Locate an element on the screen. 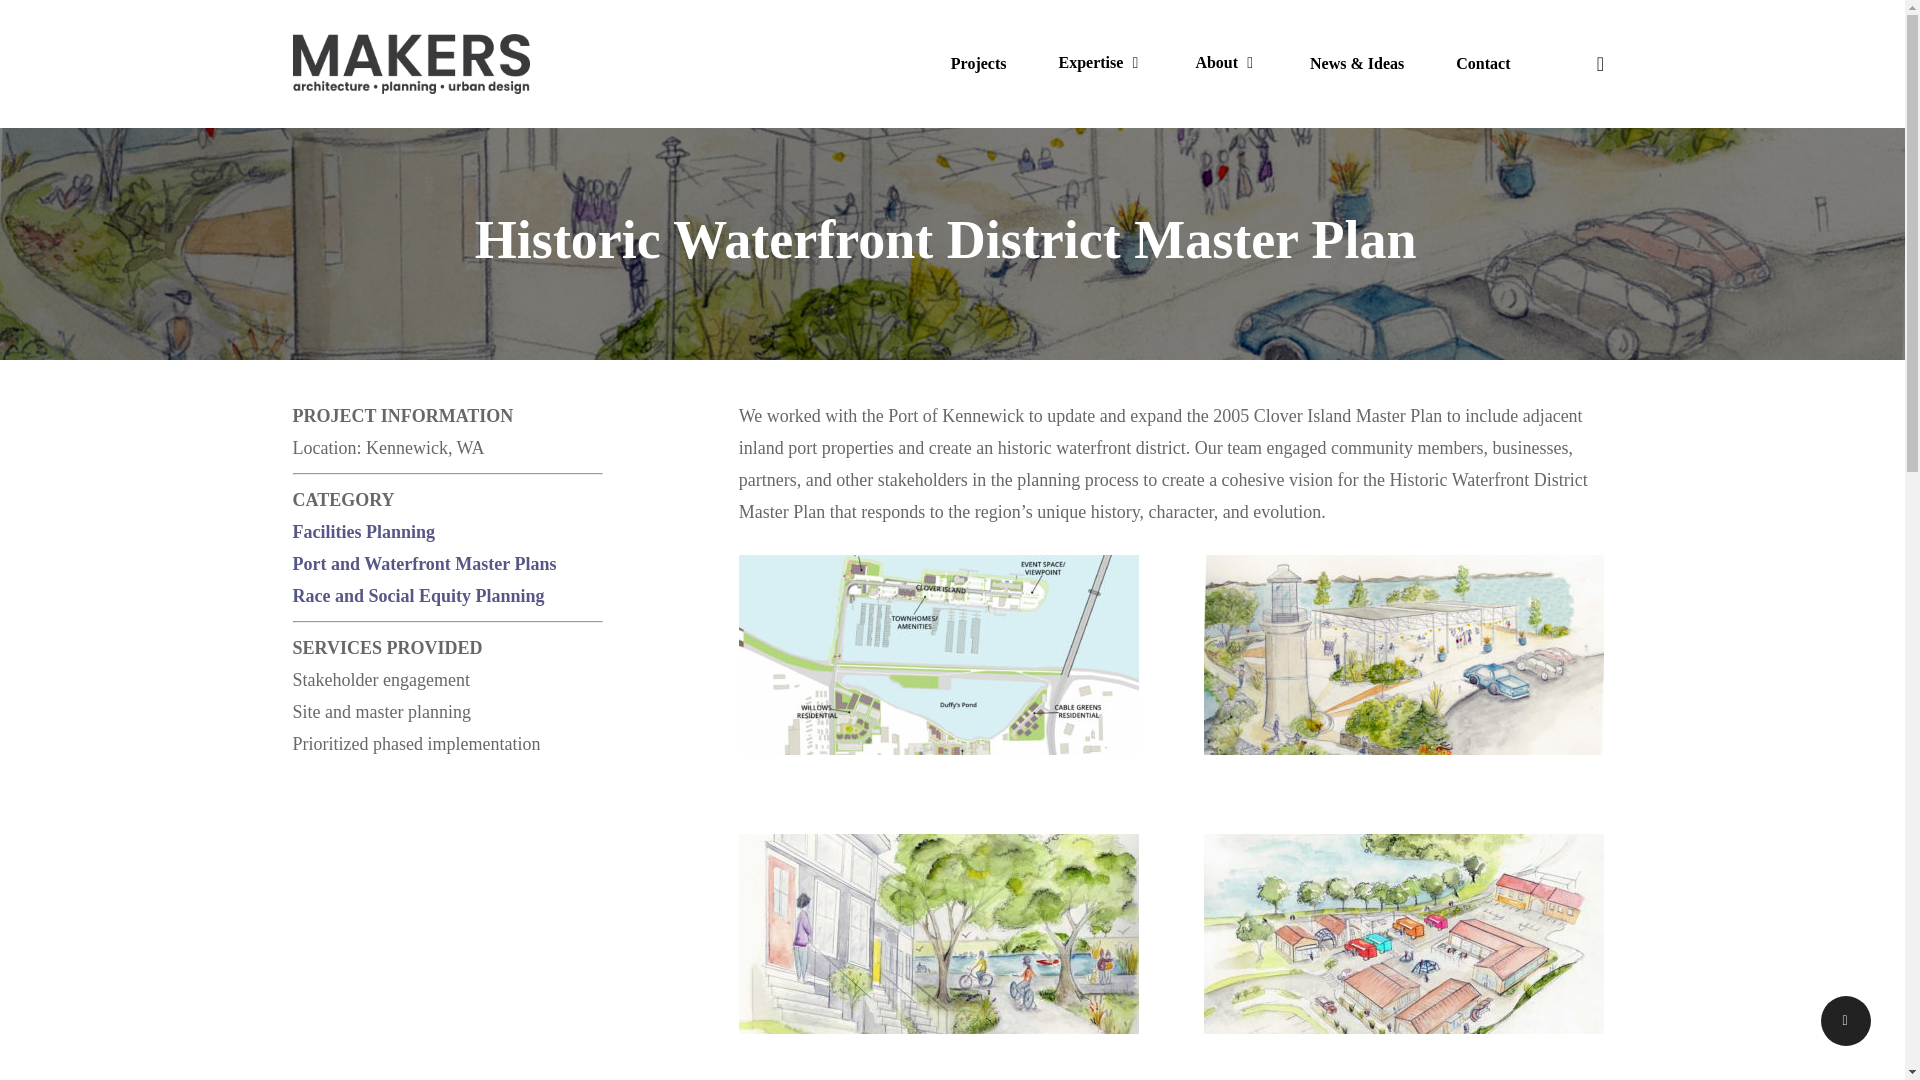 This screenshot has width=1920, height=1080. Contact is located at coordinates (1483, 64).